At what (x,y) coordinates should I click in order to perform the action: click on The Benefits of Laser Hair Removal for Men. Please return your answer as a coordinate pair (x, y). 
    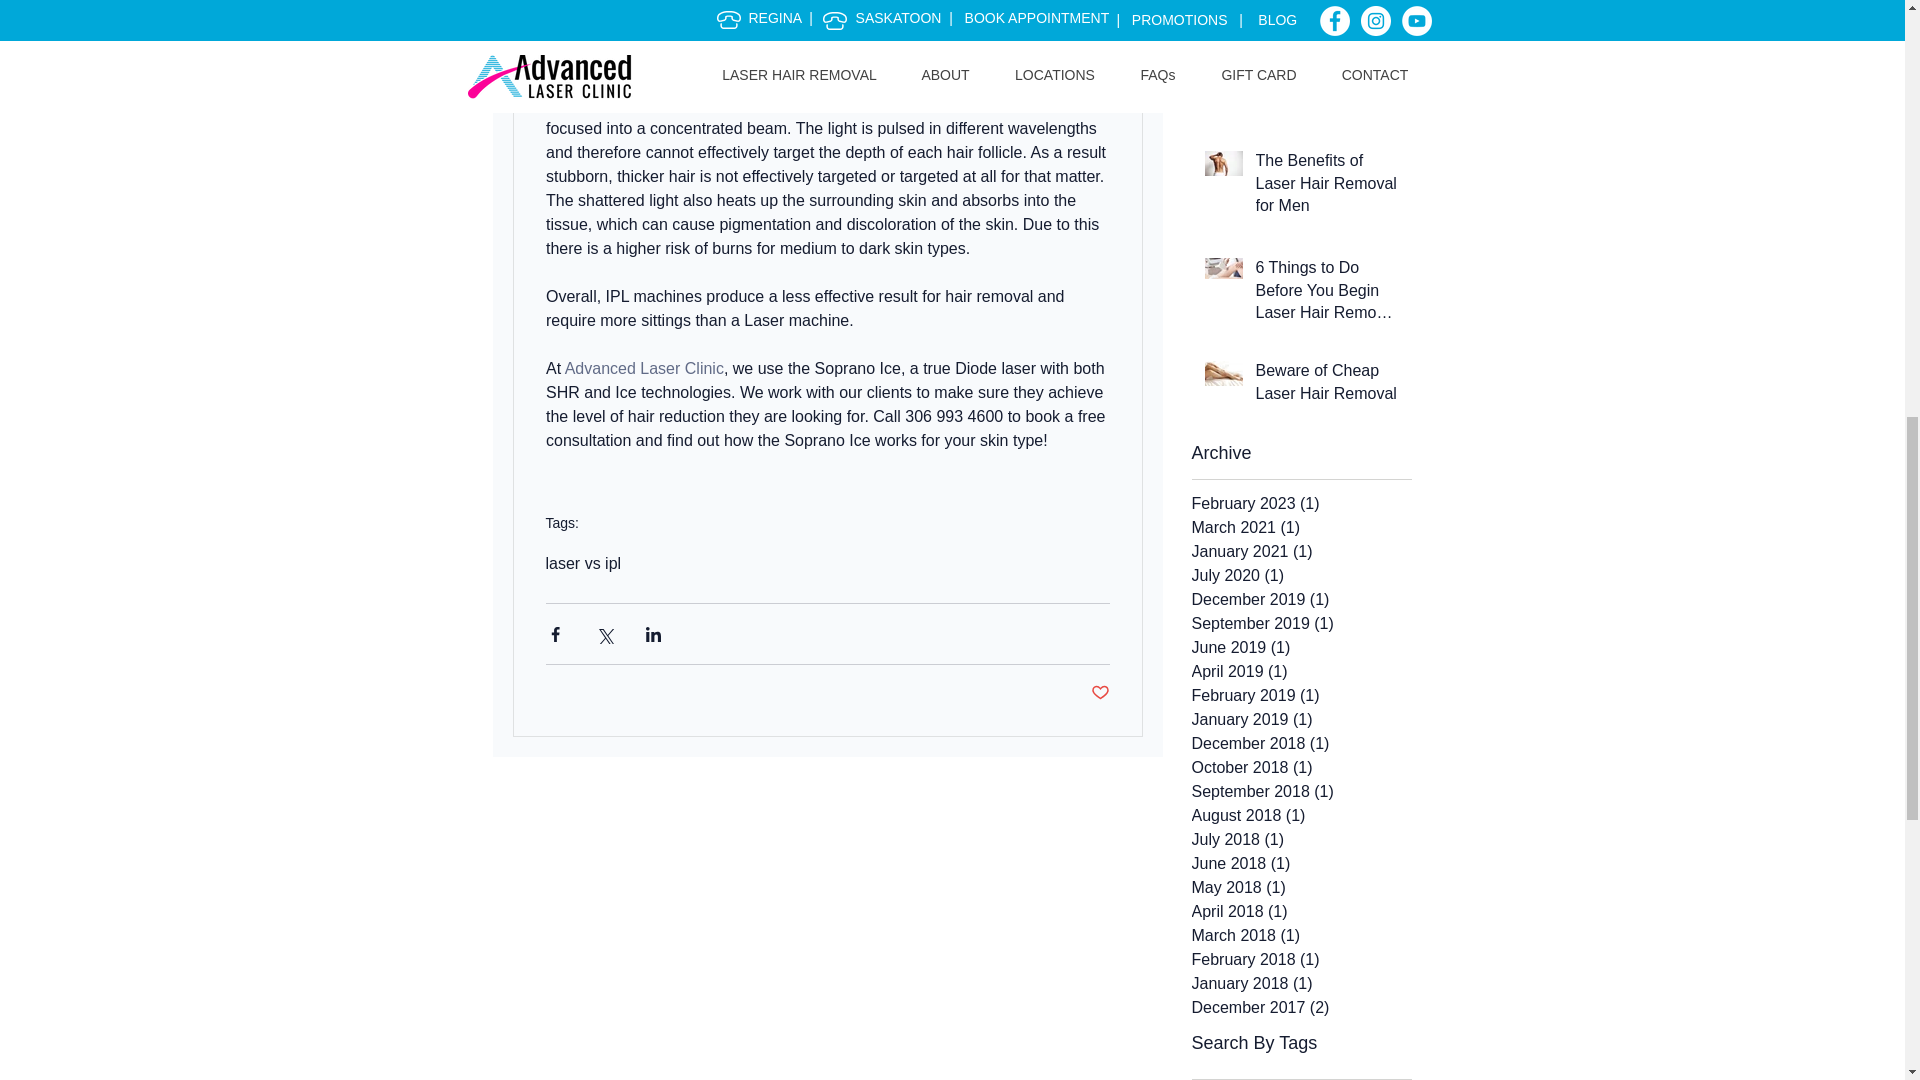
    Looking at the image, I should click on (1327, 187).